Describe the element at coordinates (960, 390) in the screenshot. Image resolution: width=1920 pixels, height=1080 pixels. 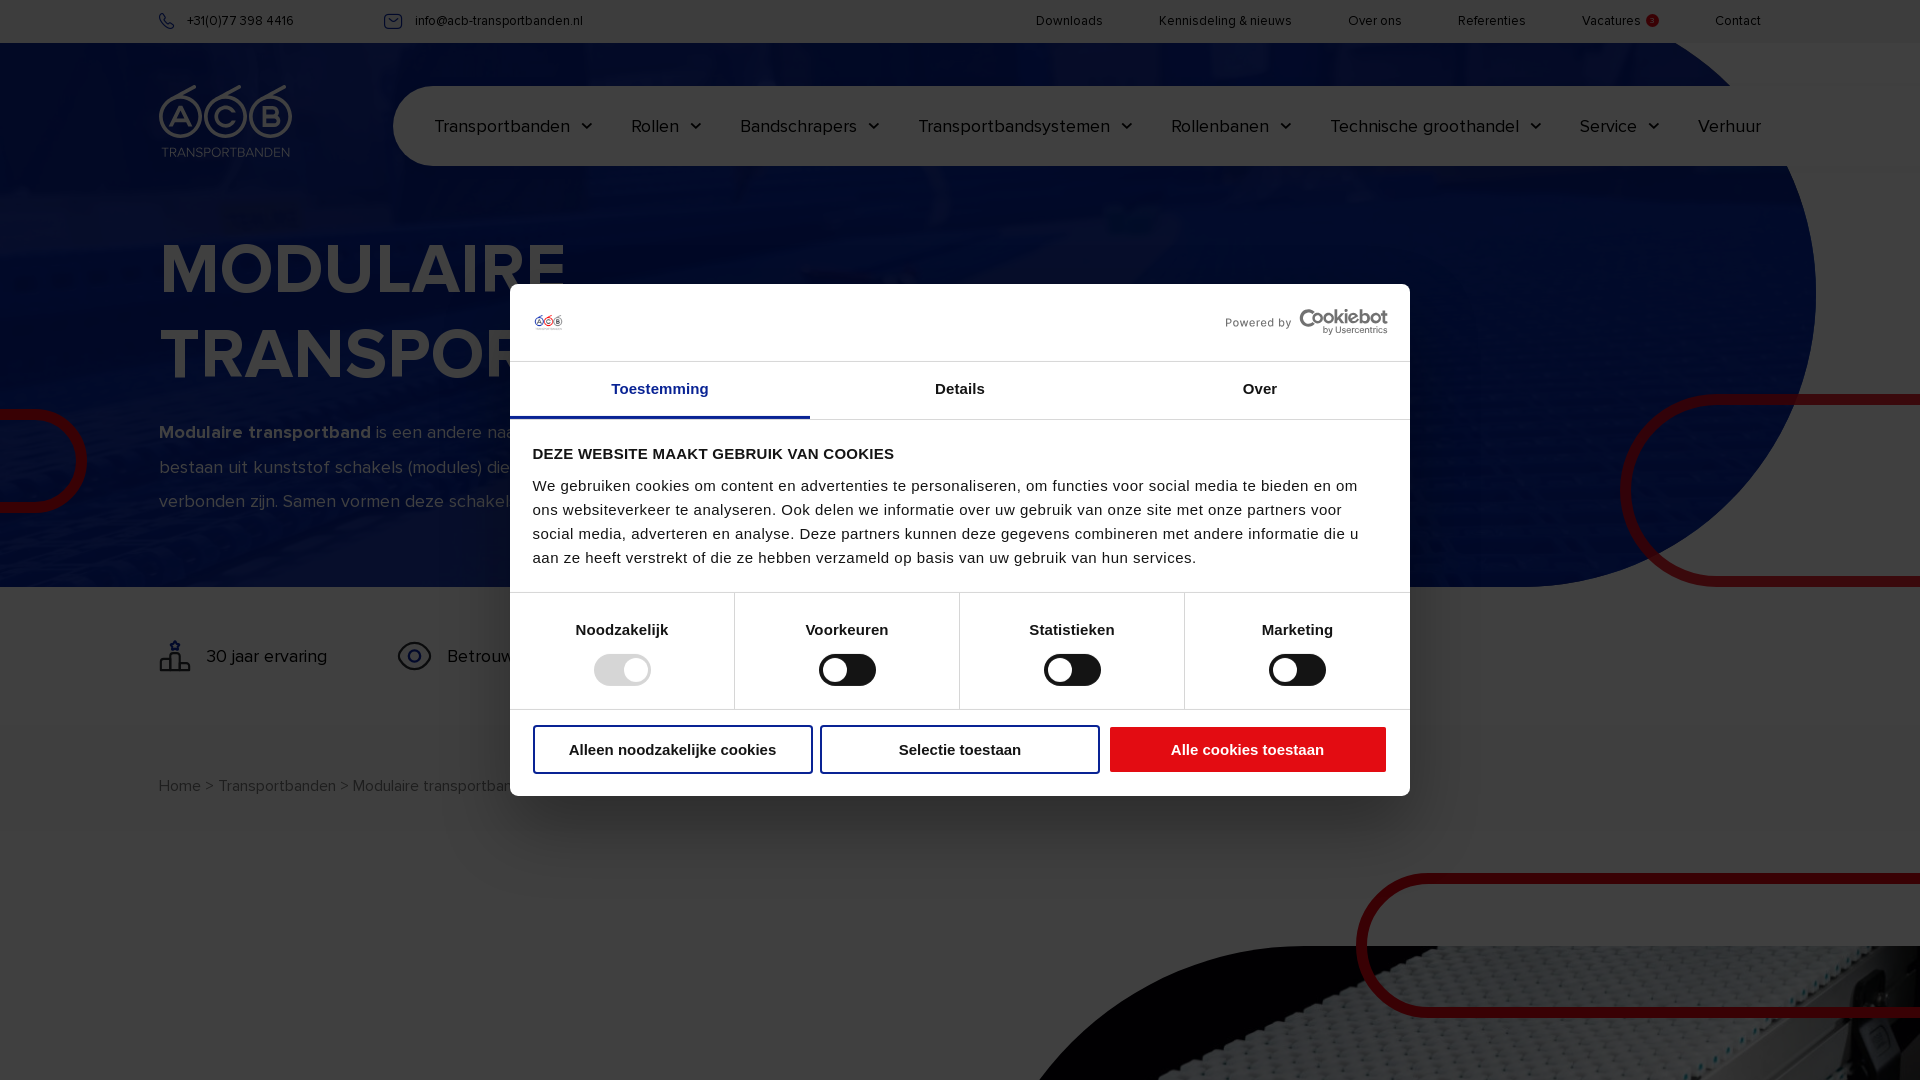
I see `Details` at that location.